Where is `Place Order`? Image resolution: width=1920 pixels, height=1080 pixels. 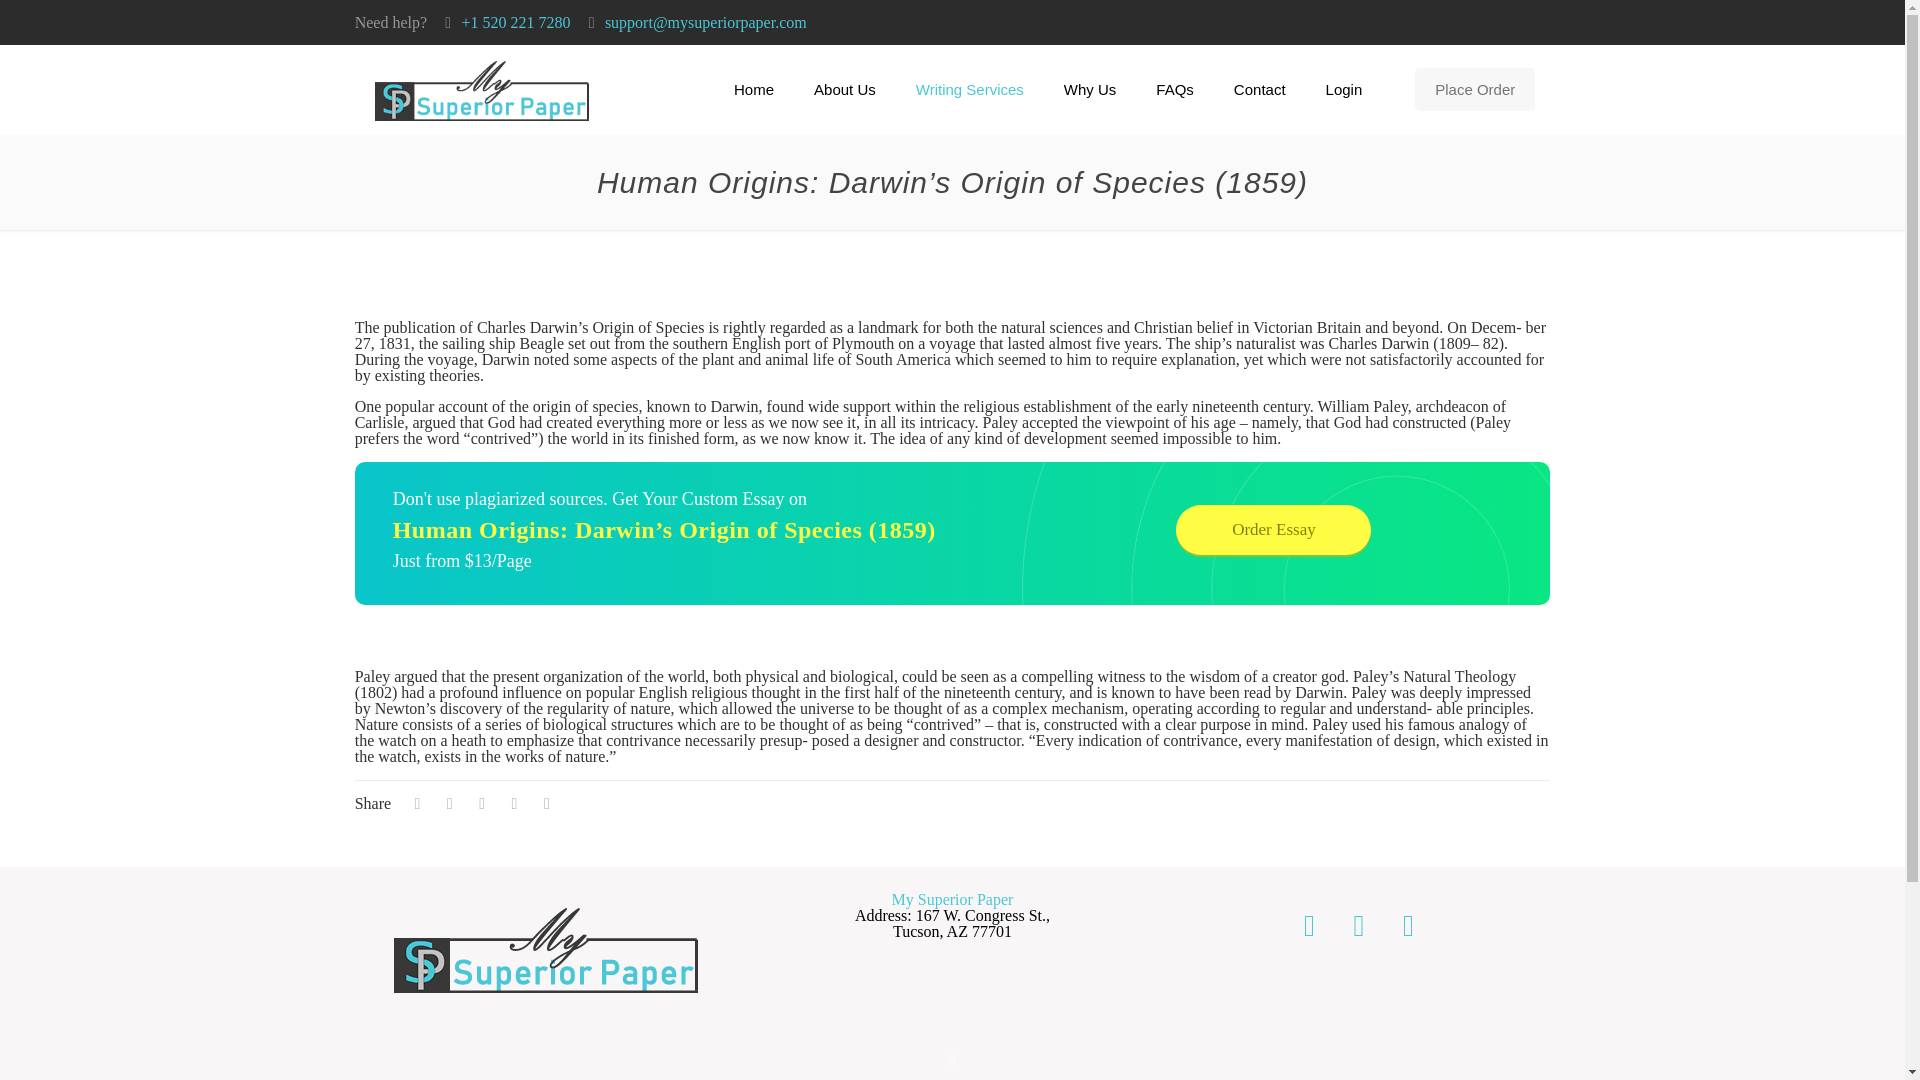
Place Order is located at coordinates (1474, 90).